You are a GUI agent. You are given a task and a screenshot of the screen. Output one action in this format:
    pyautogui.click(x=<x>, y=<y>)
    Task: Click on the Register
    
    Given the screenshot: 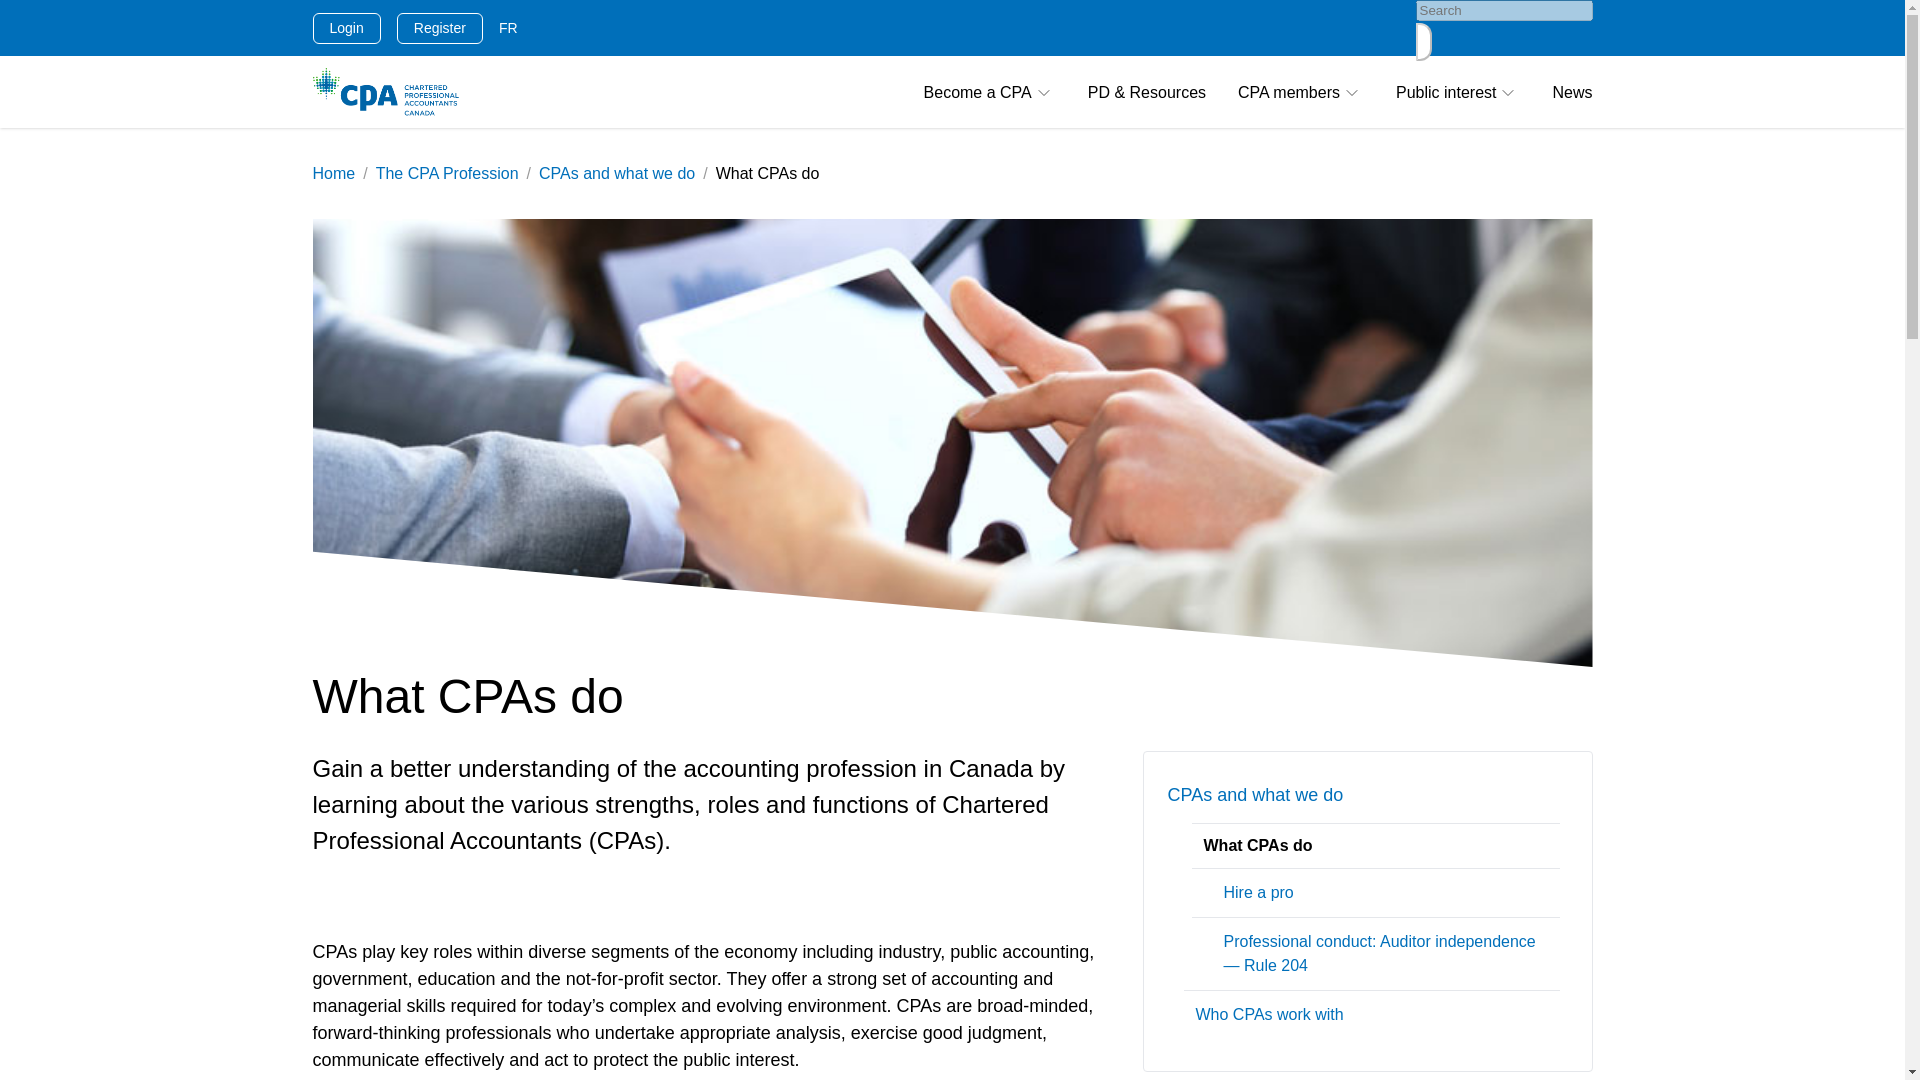 What is the action you would take?
    pyautogui.click(x=440, y=27)
    